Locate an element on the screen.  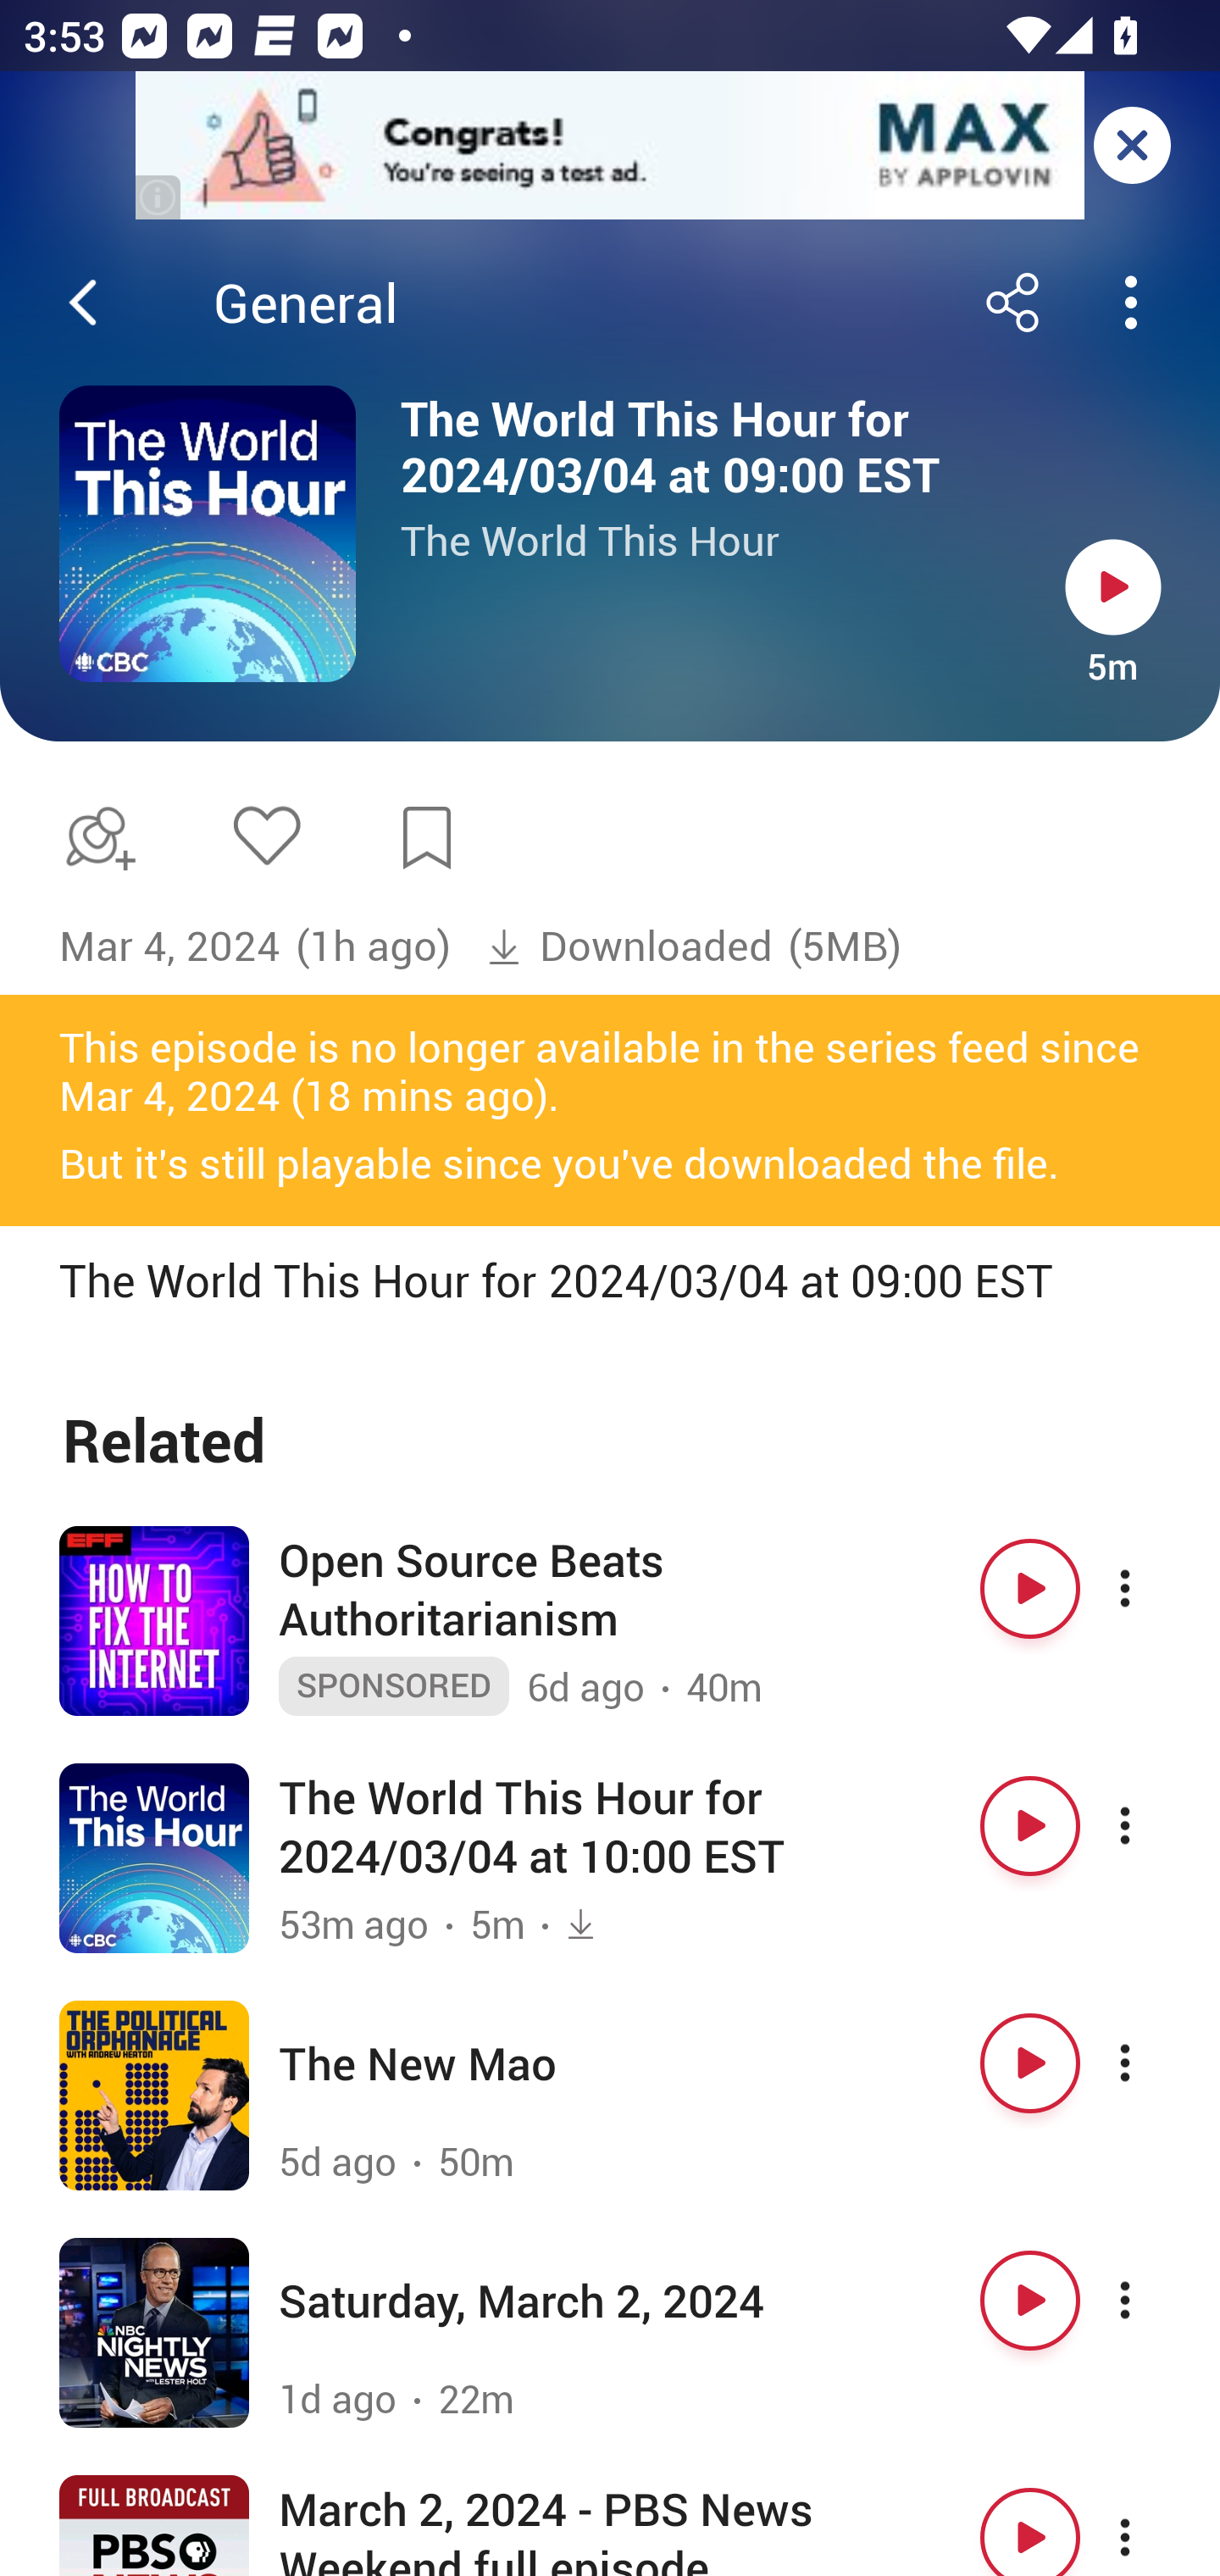
More options is located at coordinates (1154, 1826).